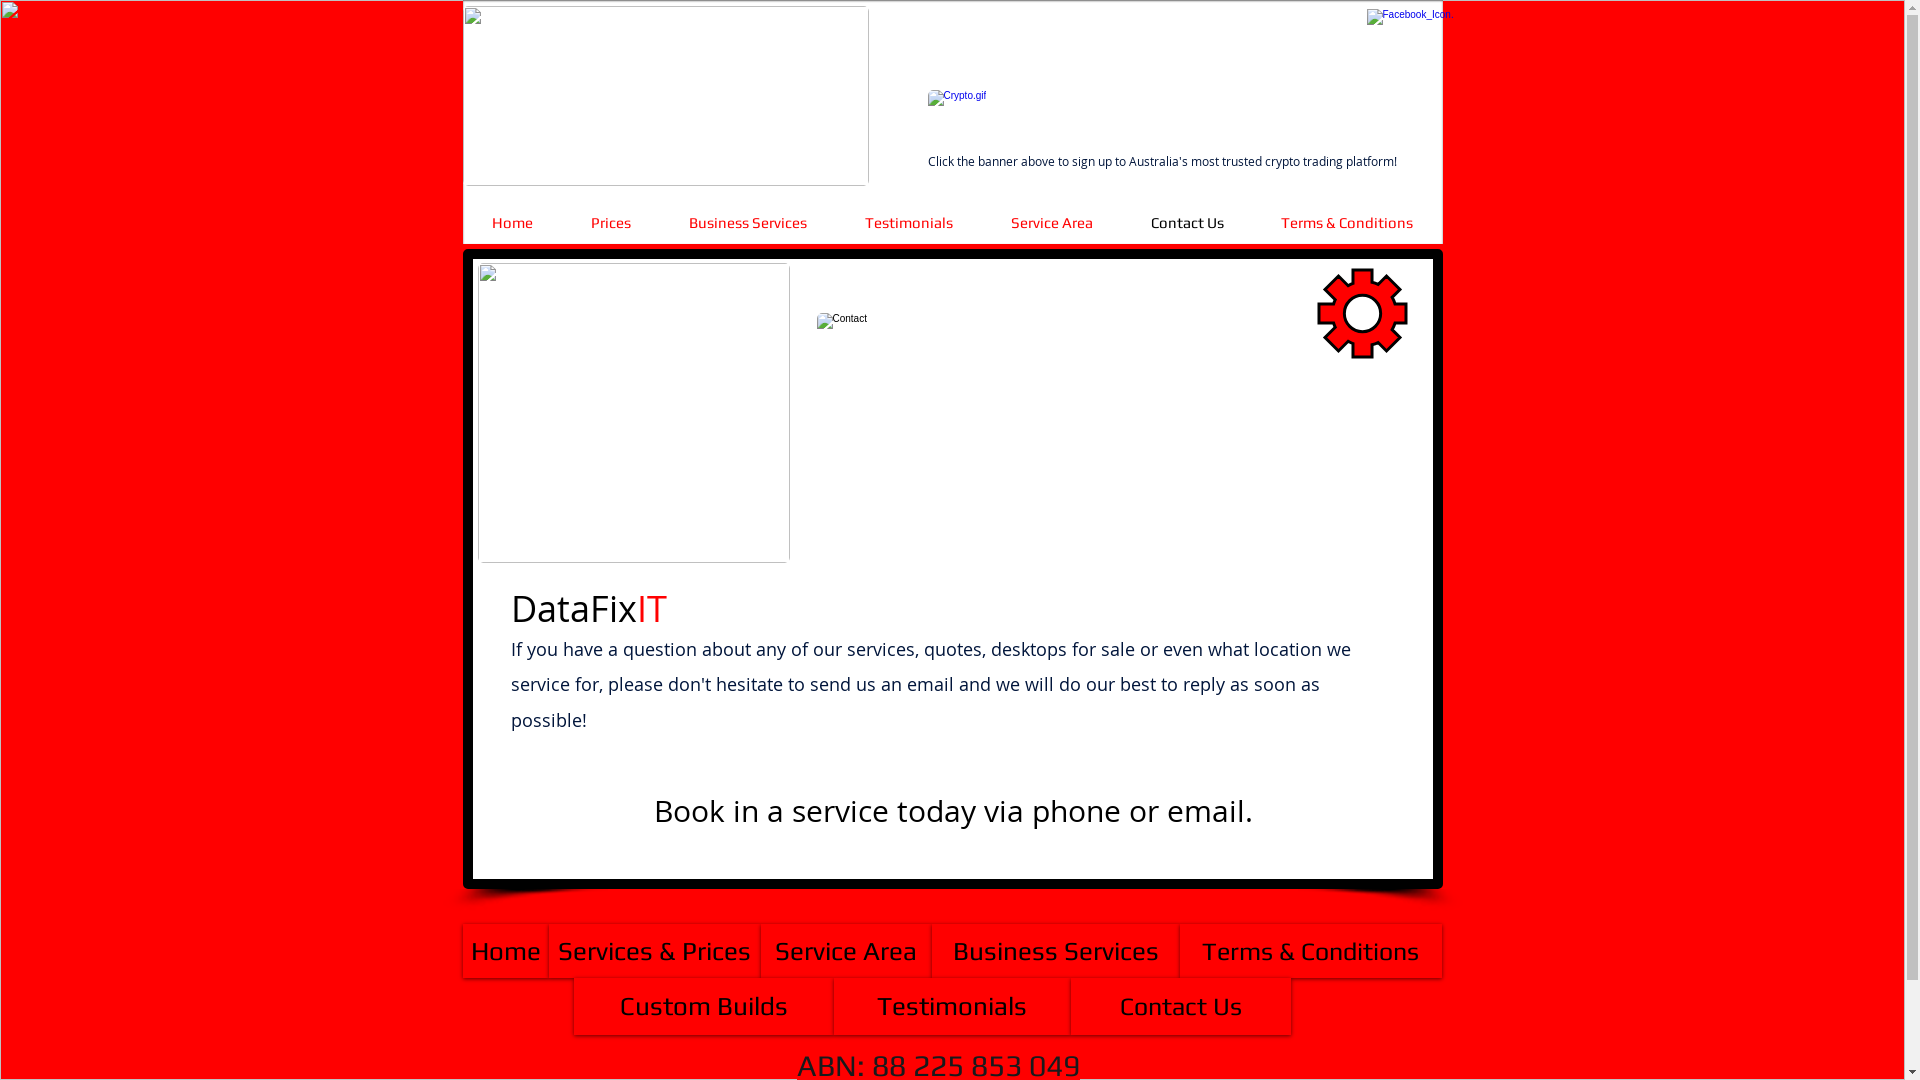  I want to click on Contact Us, so click(1180, 1006).